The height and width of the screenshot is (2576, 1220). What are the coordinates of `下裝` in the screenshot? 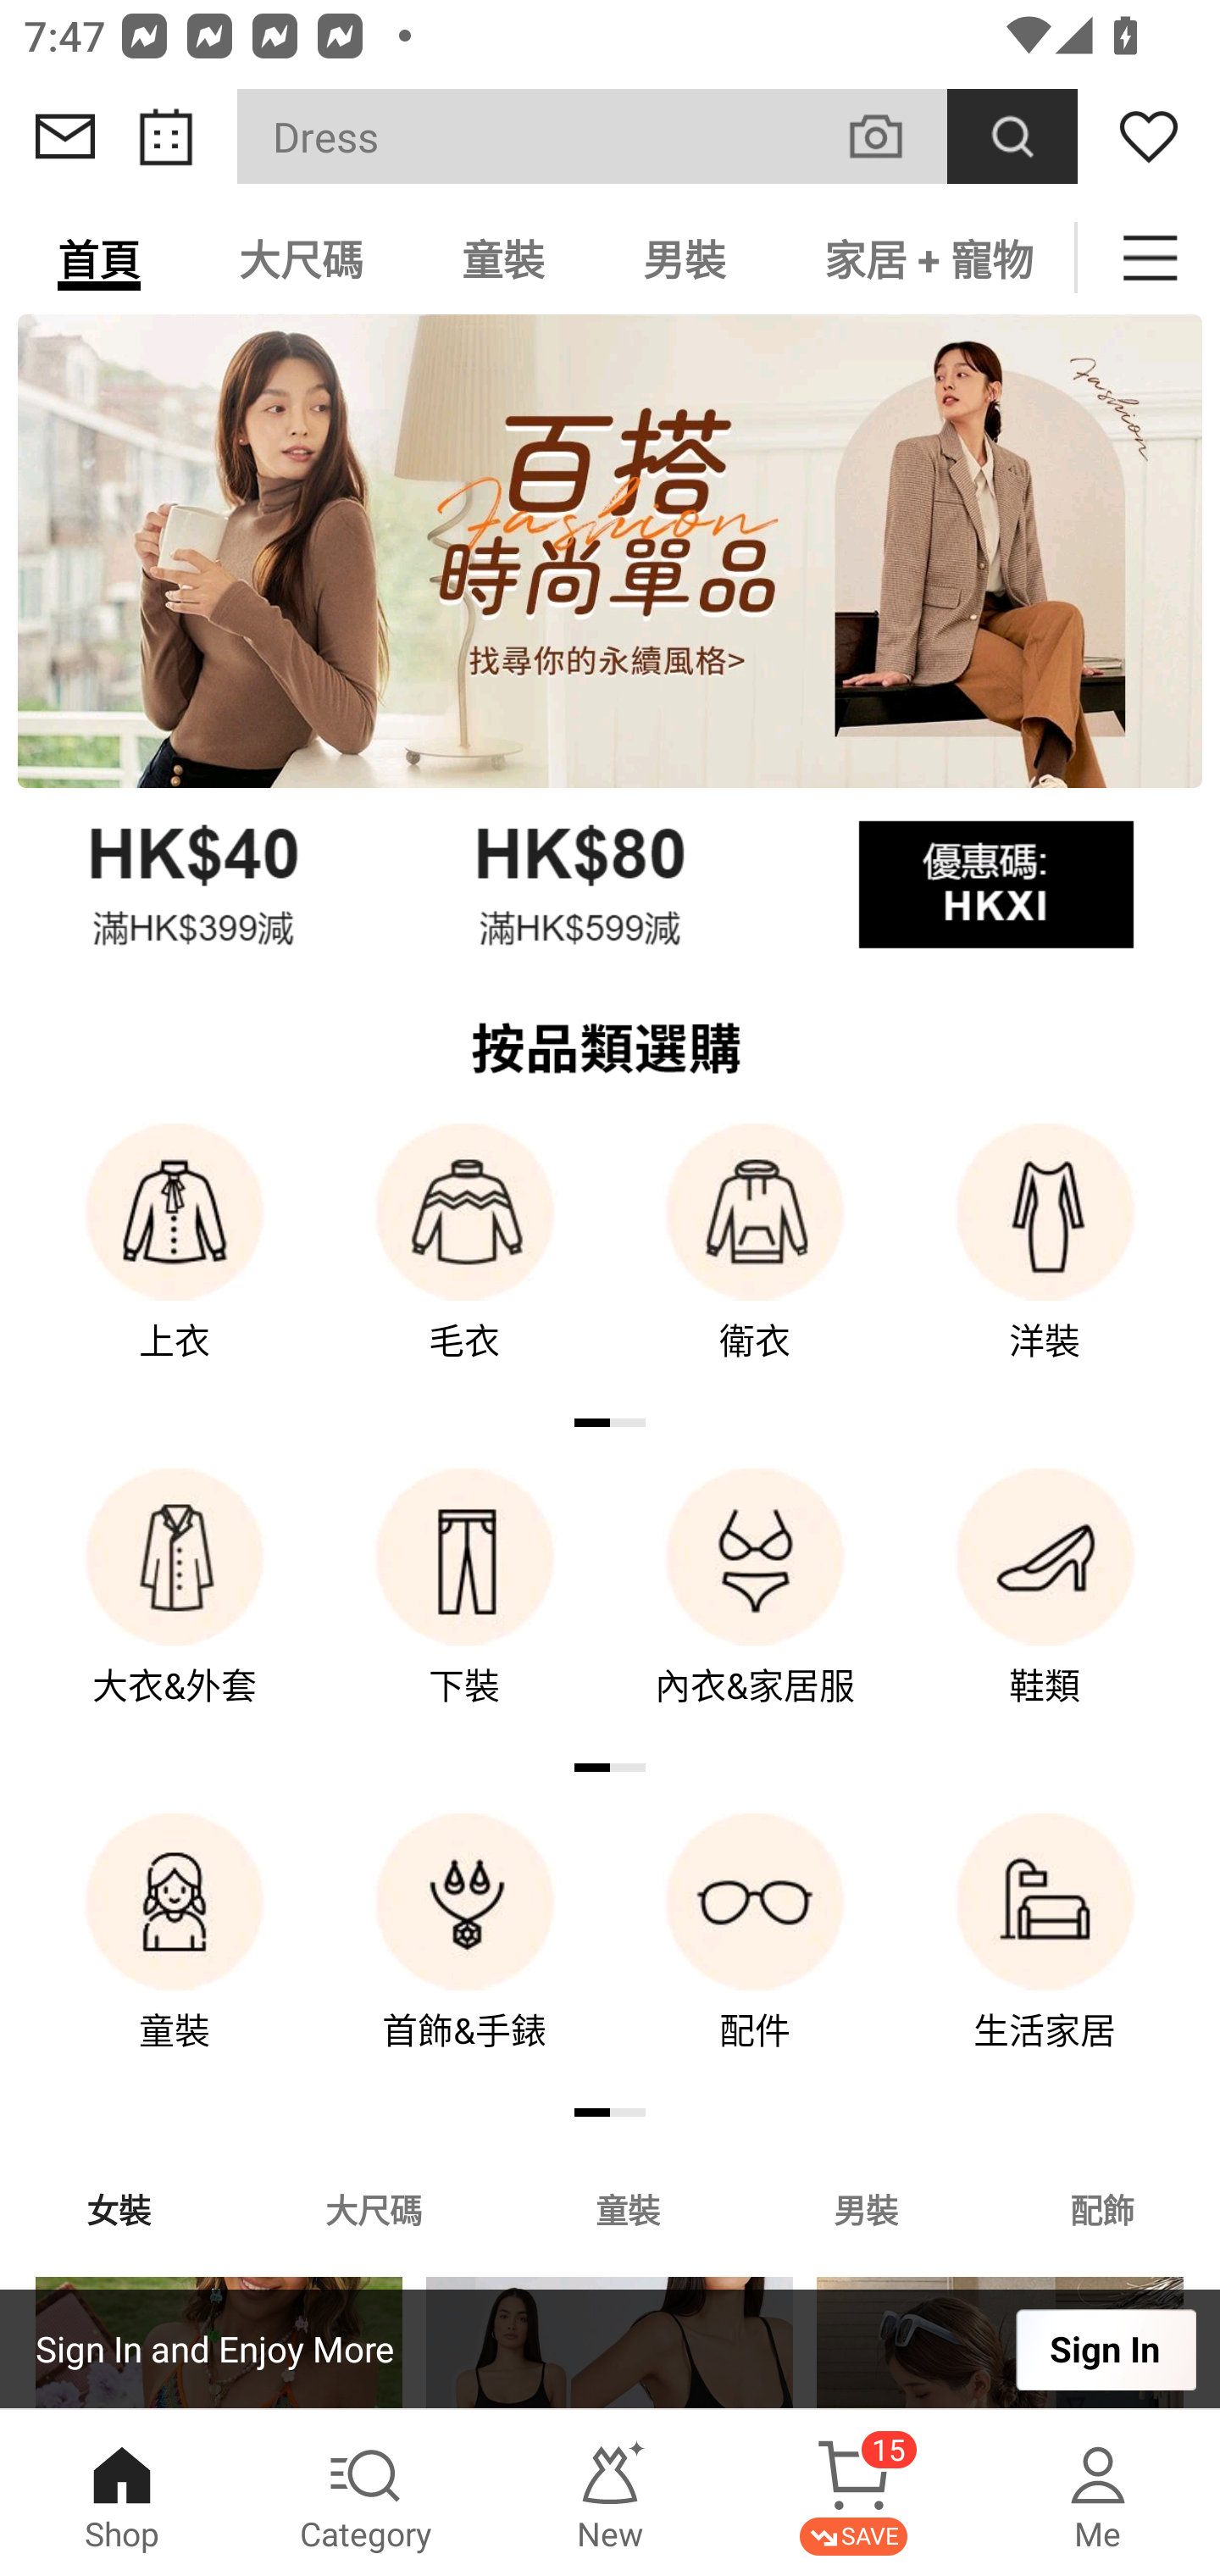 It's located at (464, 1610).